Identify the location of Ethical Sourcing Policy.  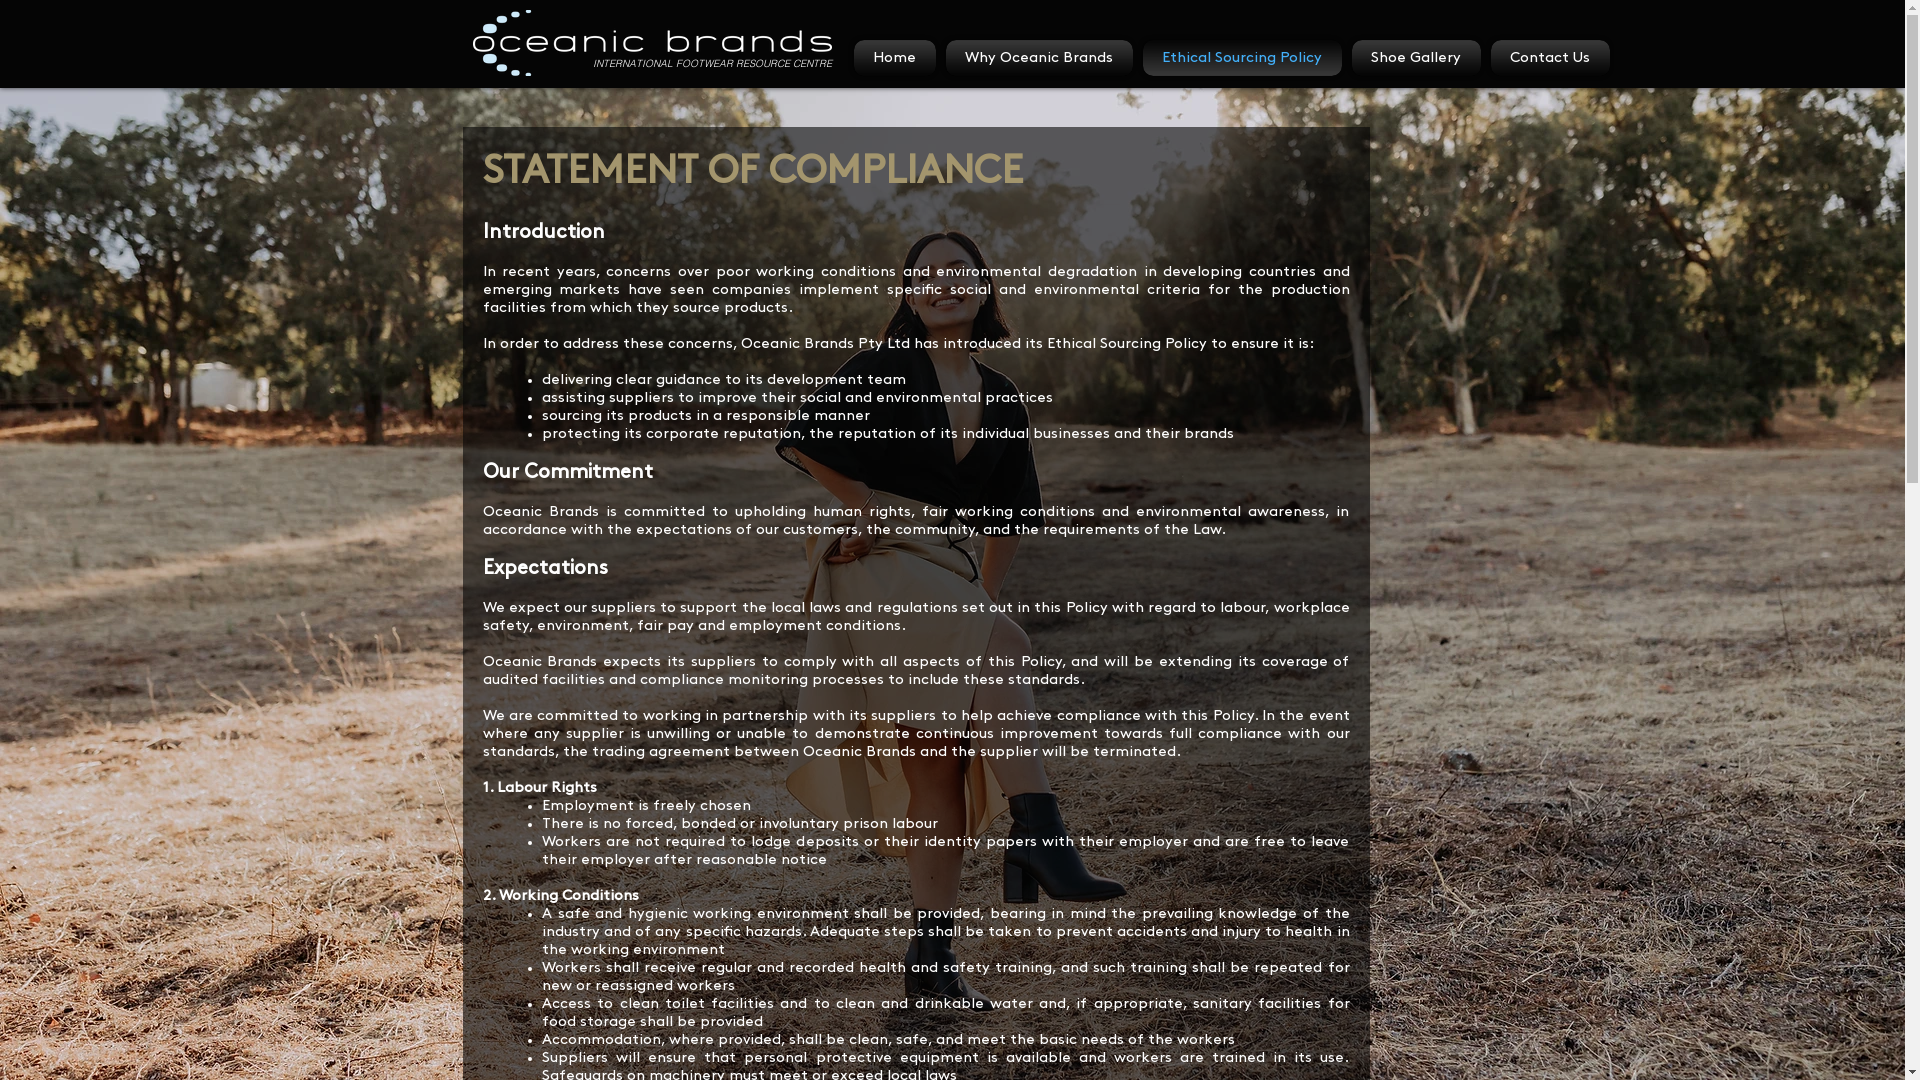
(1242, 58).